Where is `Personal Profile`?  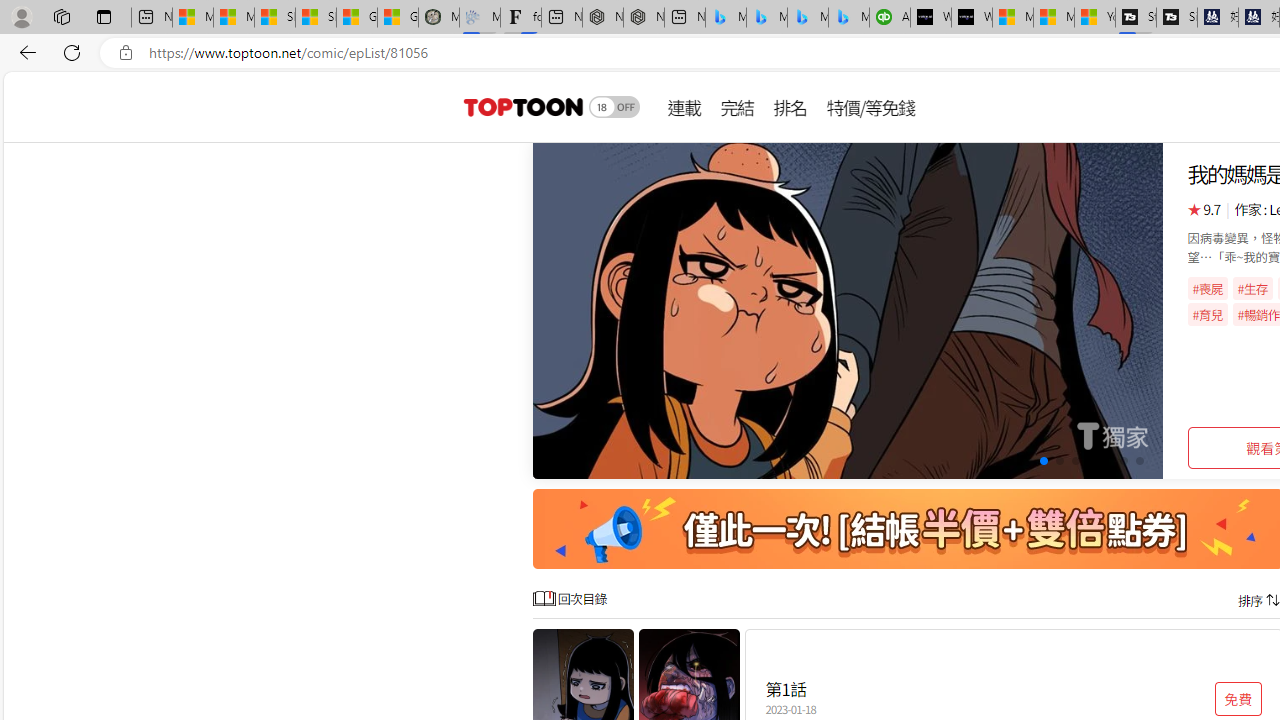 Personal Profile is located at coordinates (21, 16).